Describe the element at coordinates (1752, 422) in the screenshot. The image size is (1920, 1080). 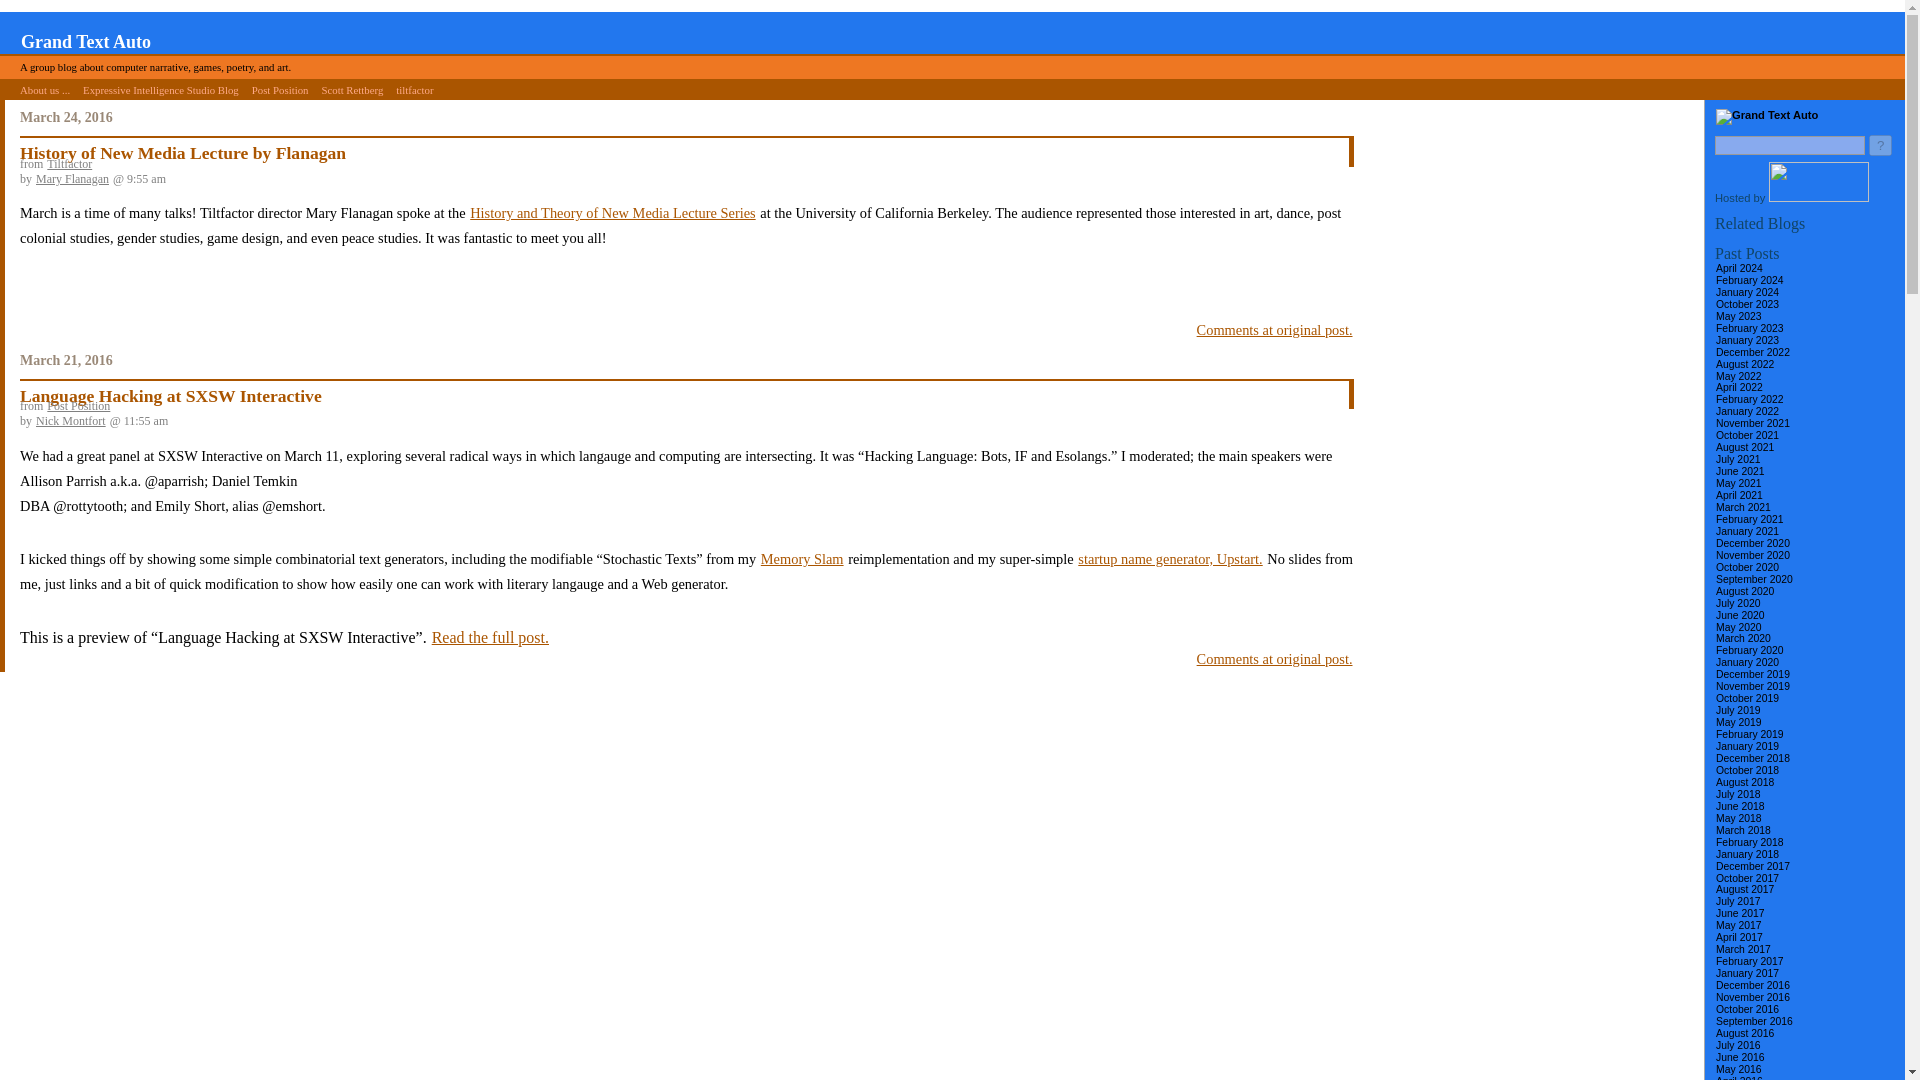
I see `November 2021` at that location.